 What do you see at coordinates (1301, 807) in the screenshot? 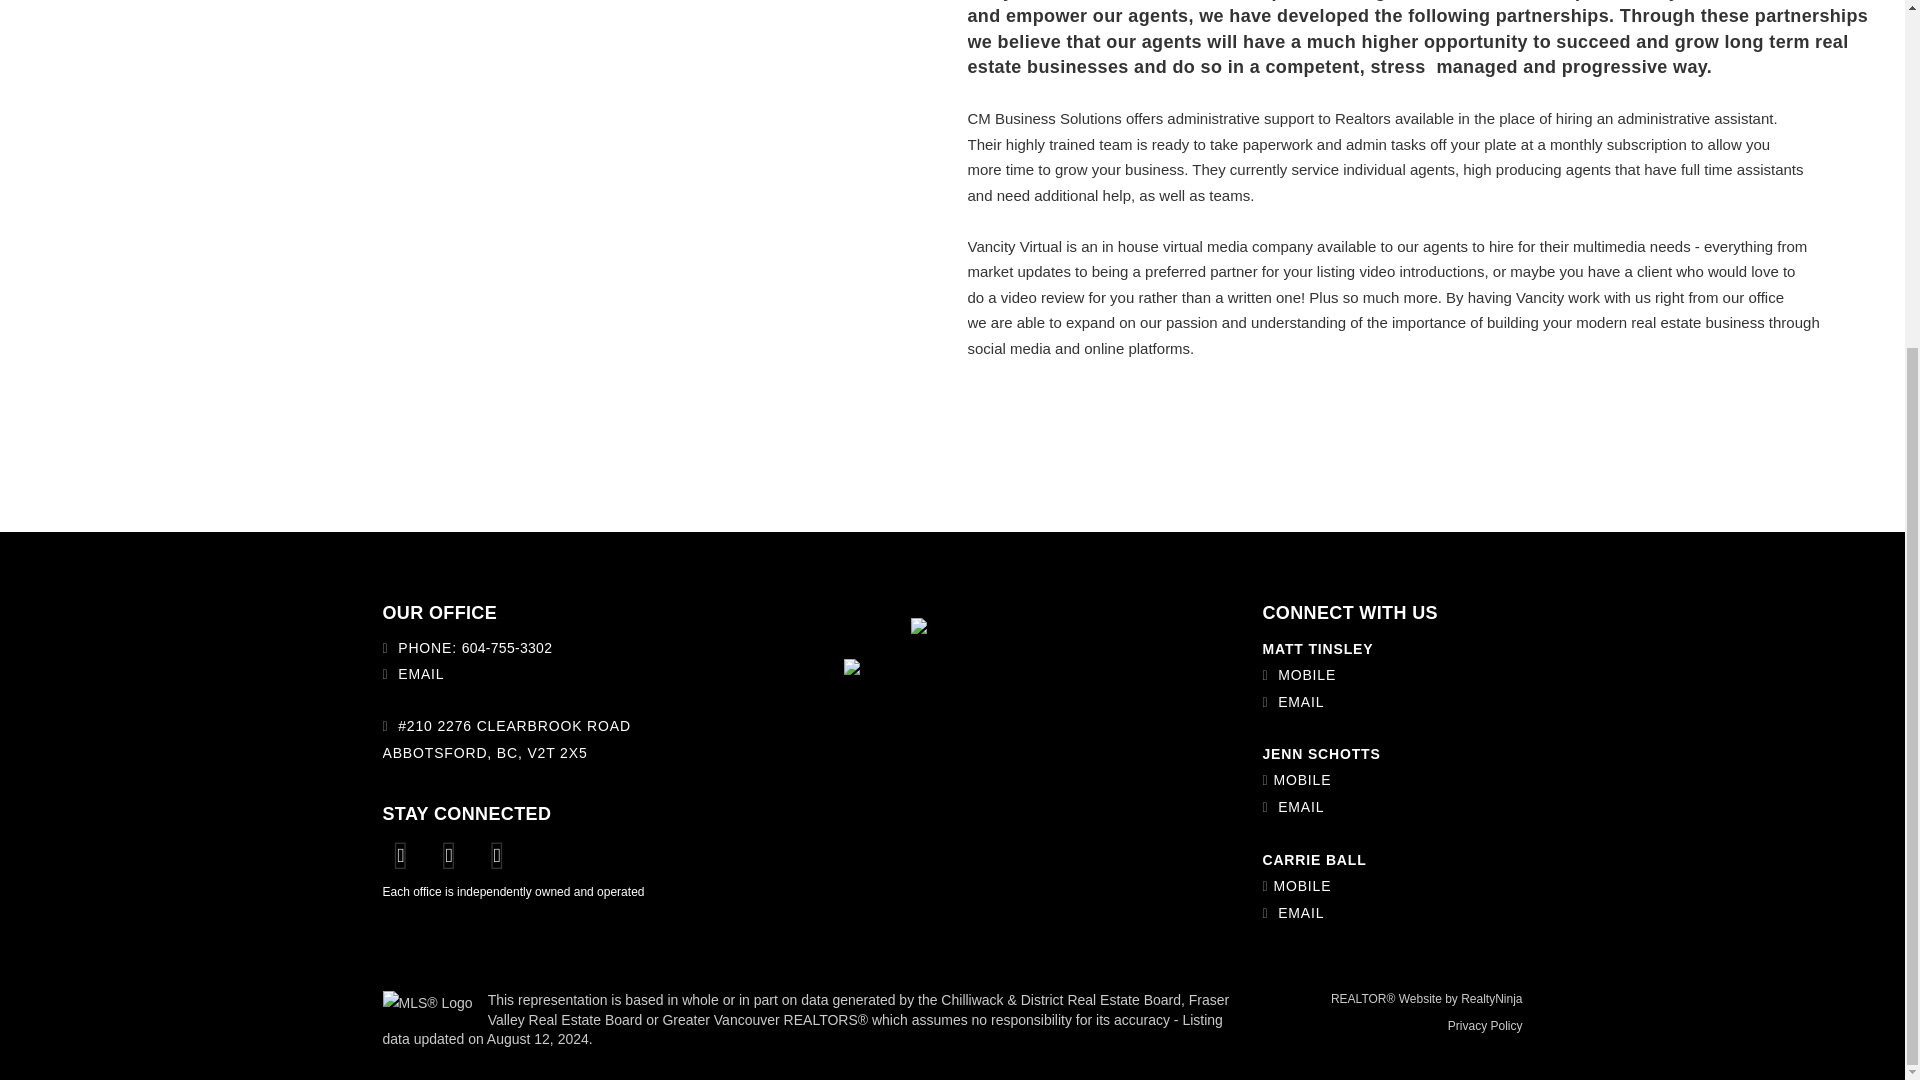
I see `EMAIL` at bounding box center [1301, 807].